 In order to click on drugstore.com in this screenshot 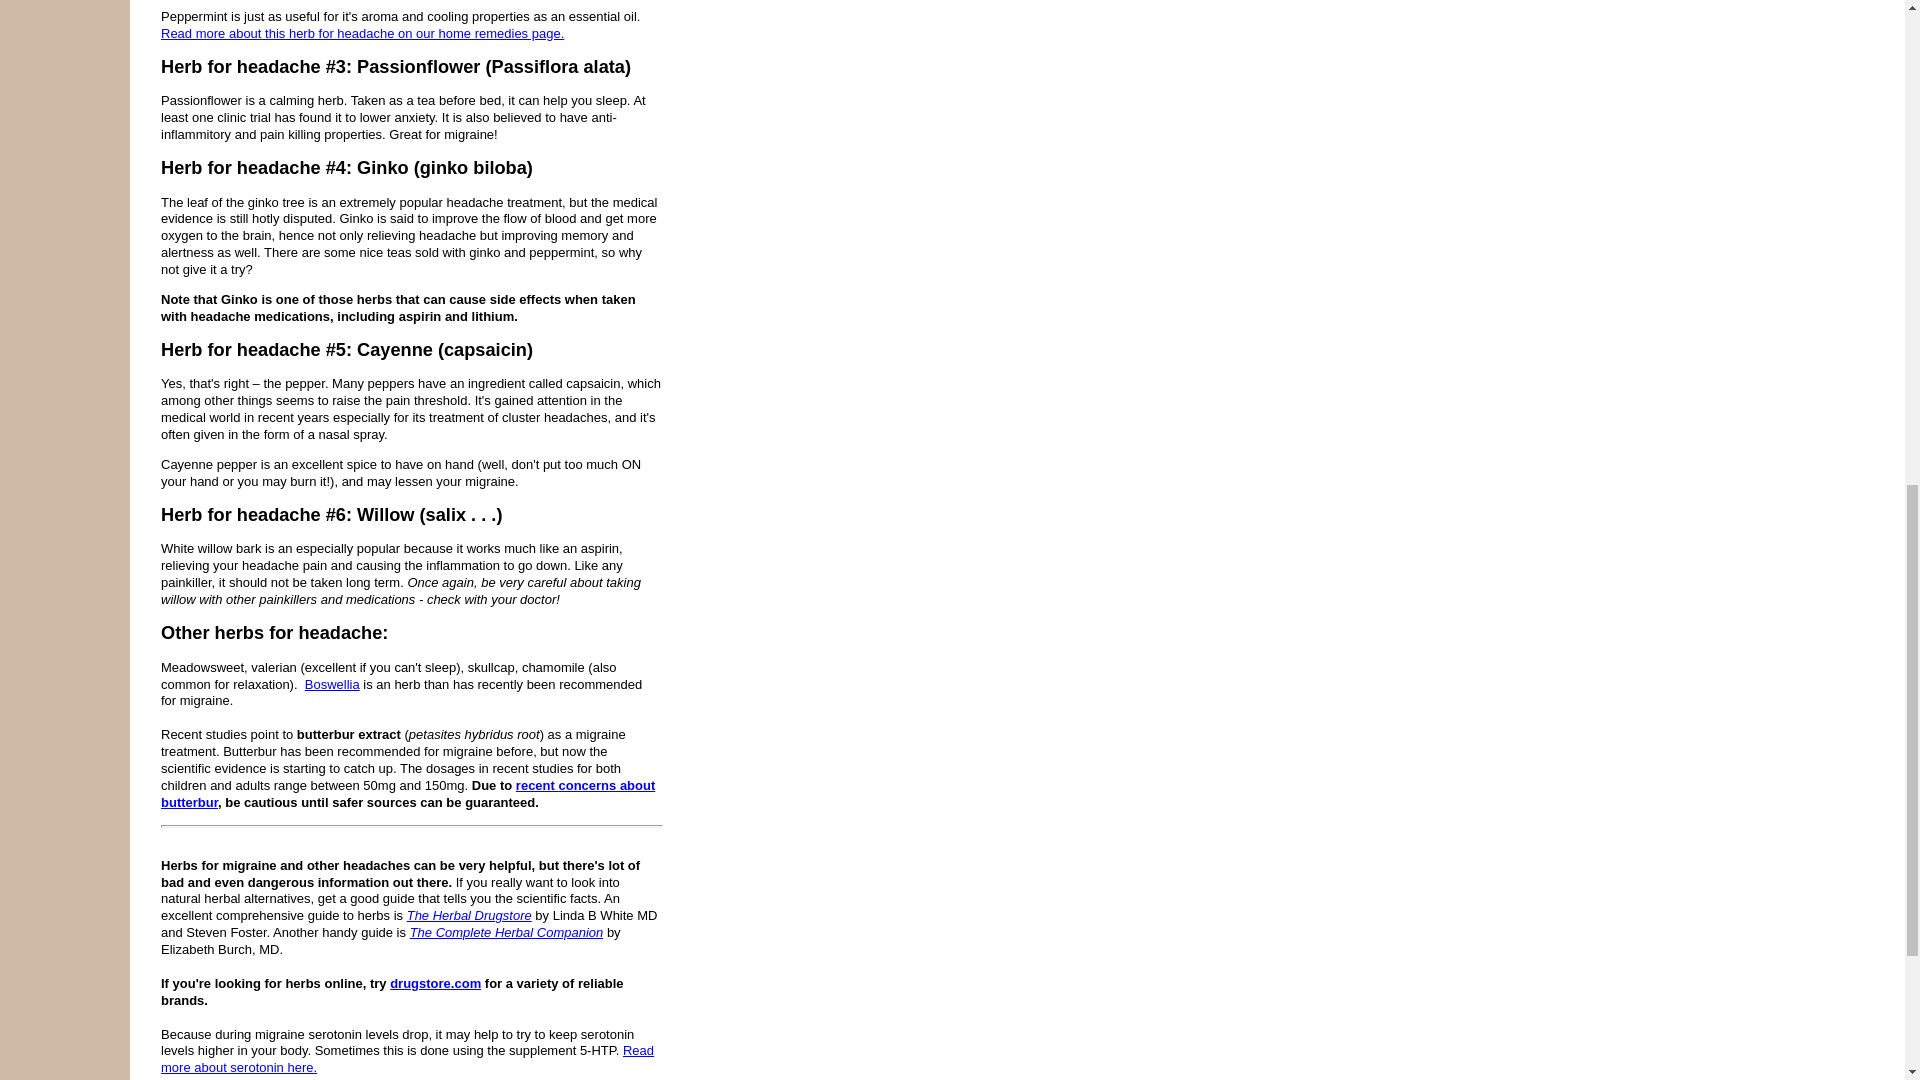, I will do `click(435, 984)`.